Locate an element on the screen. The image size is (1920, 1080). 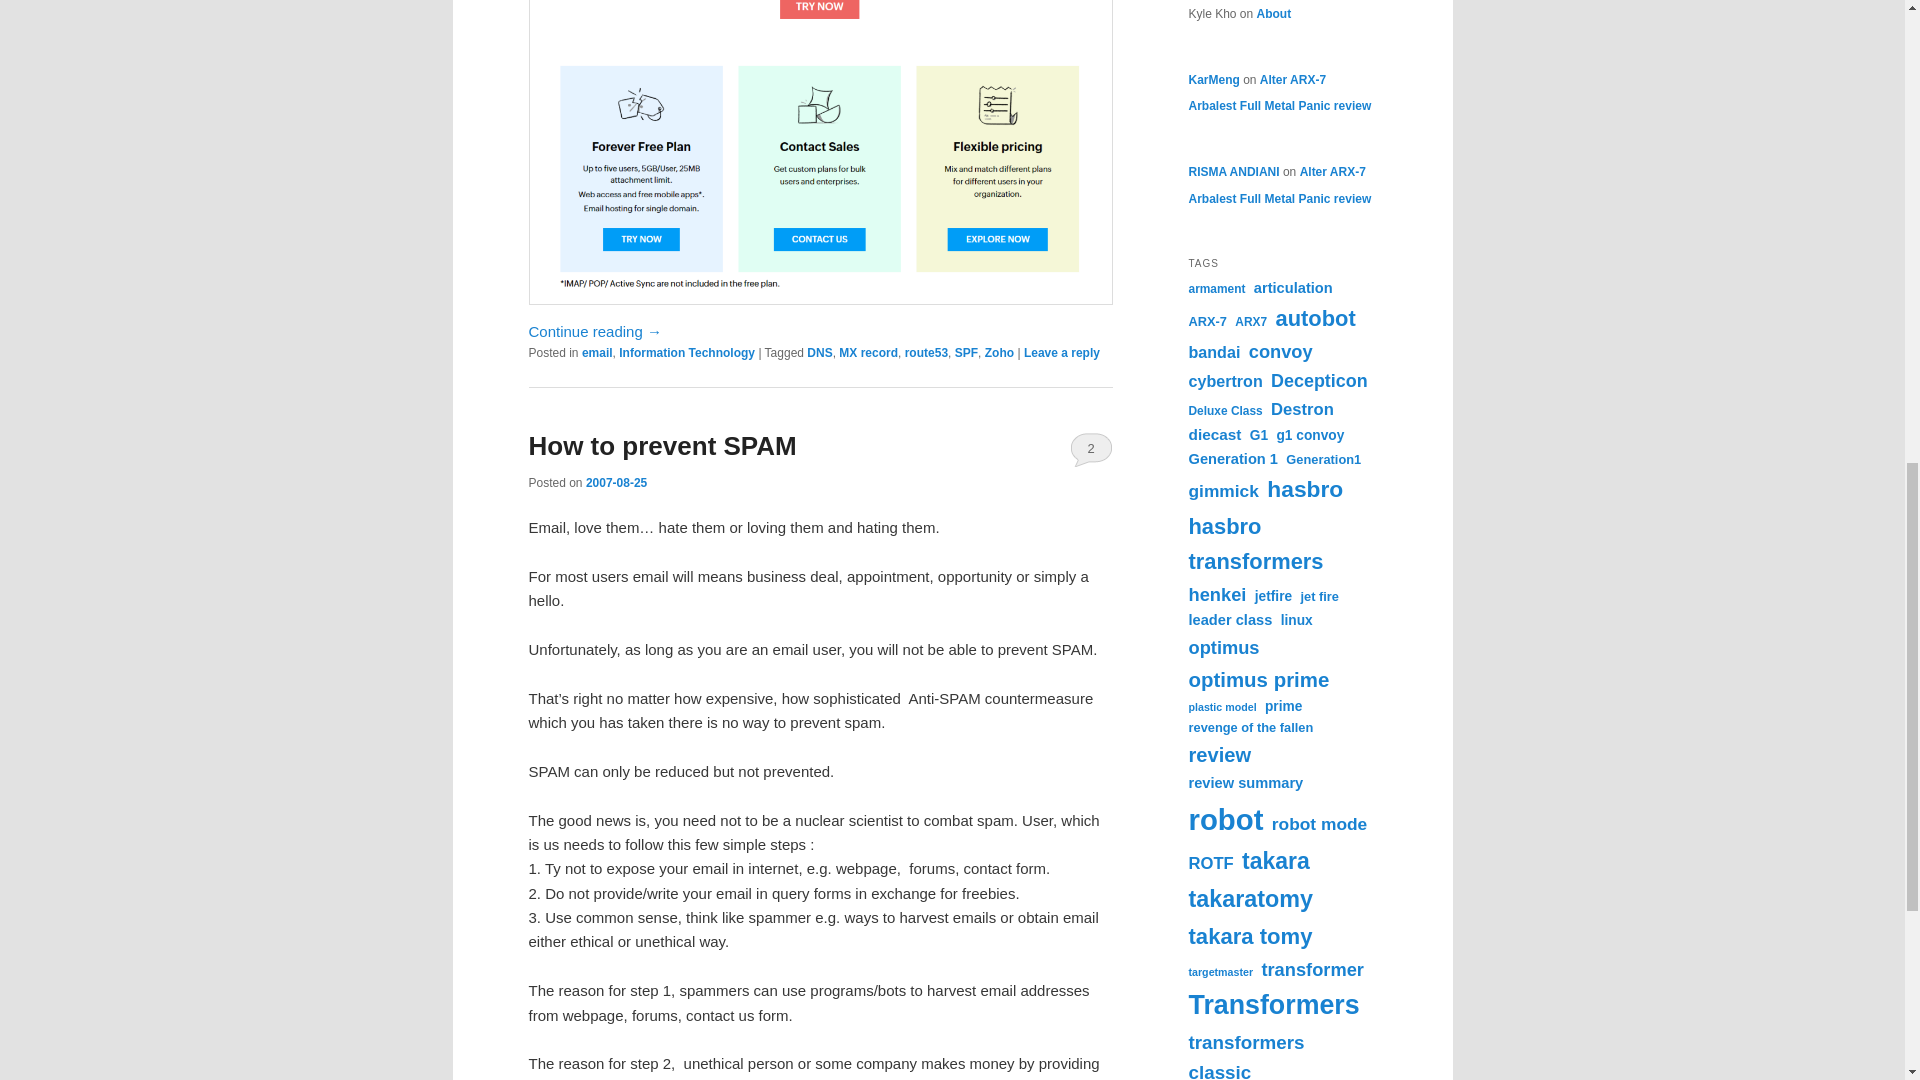
Leave a reply is located at coordinates (1062, 352).